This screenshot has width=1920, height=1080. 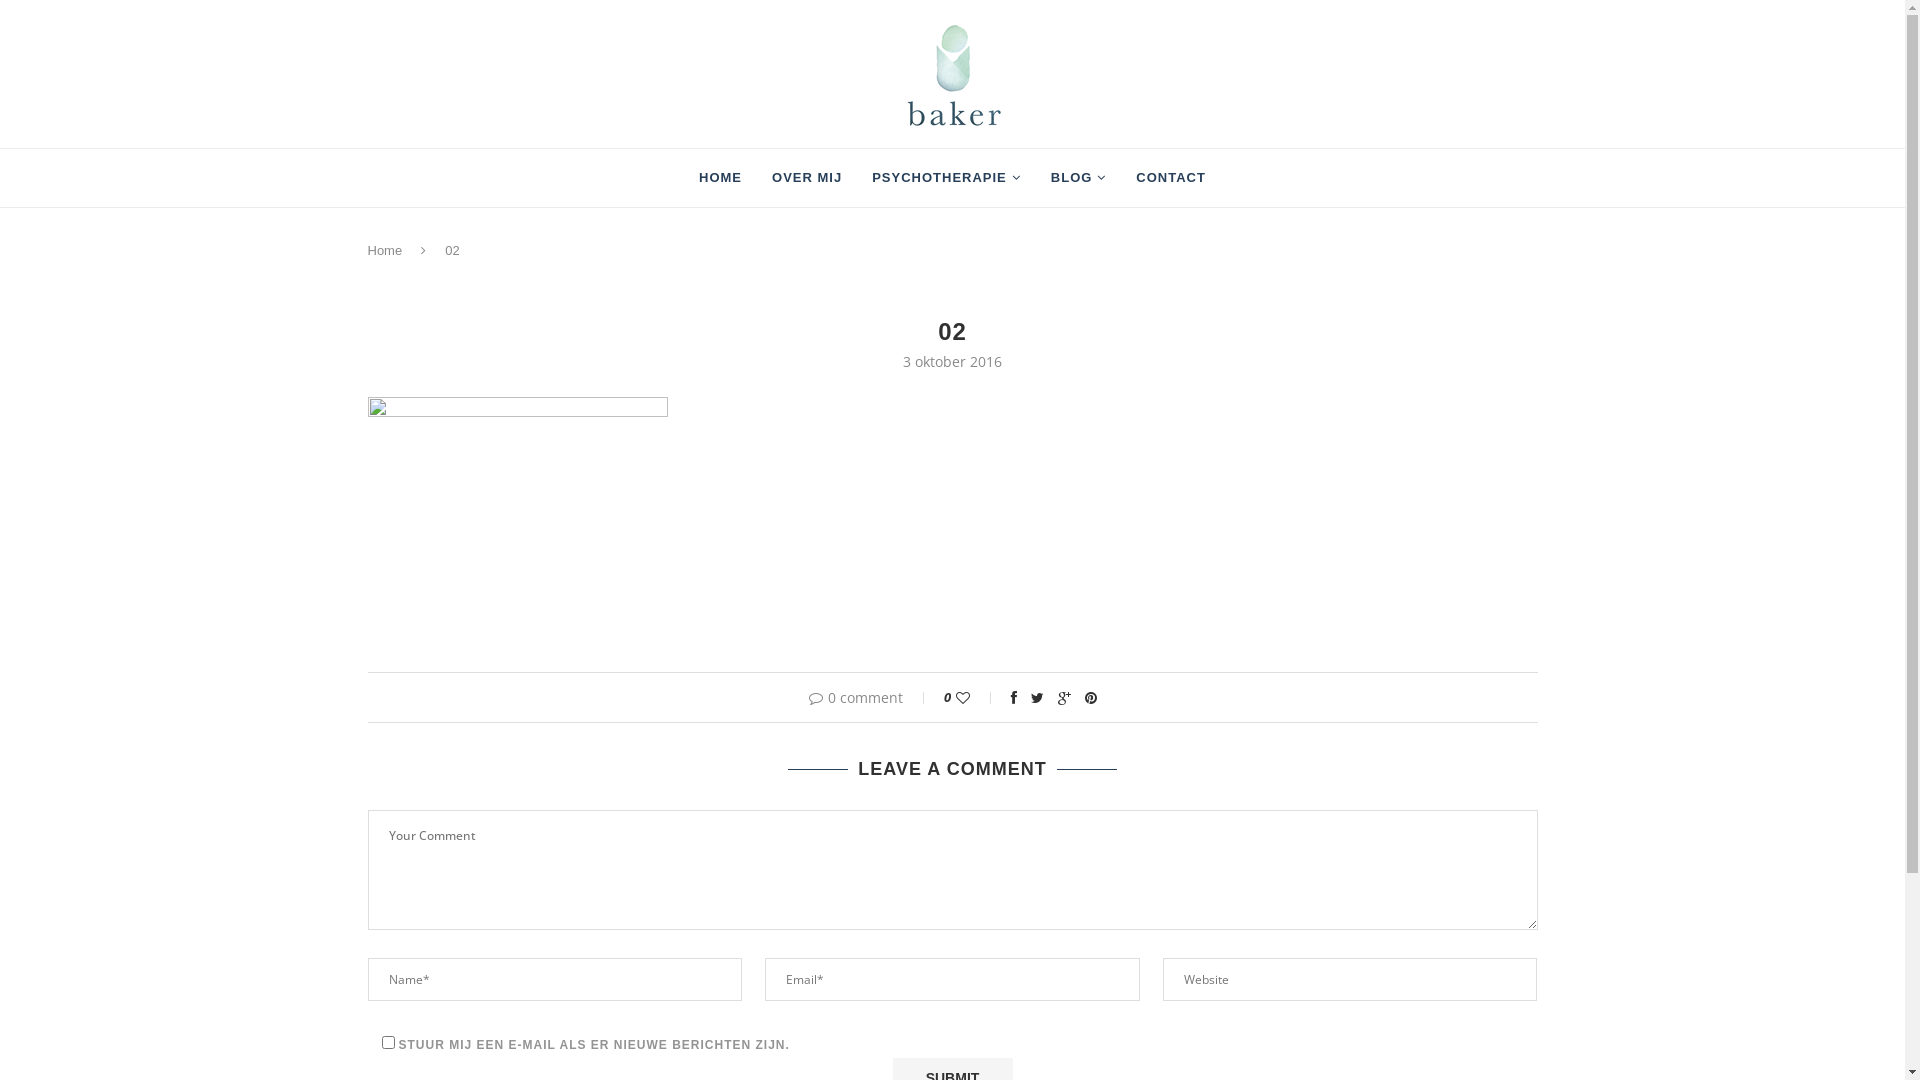 I want to click on HOME, so click(x=720, y=178).